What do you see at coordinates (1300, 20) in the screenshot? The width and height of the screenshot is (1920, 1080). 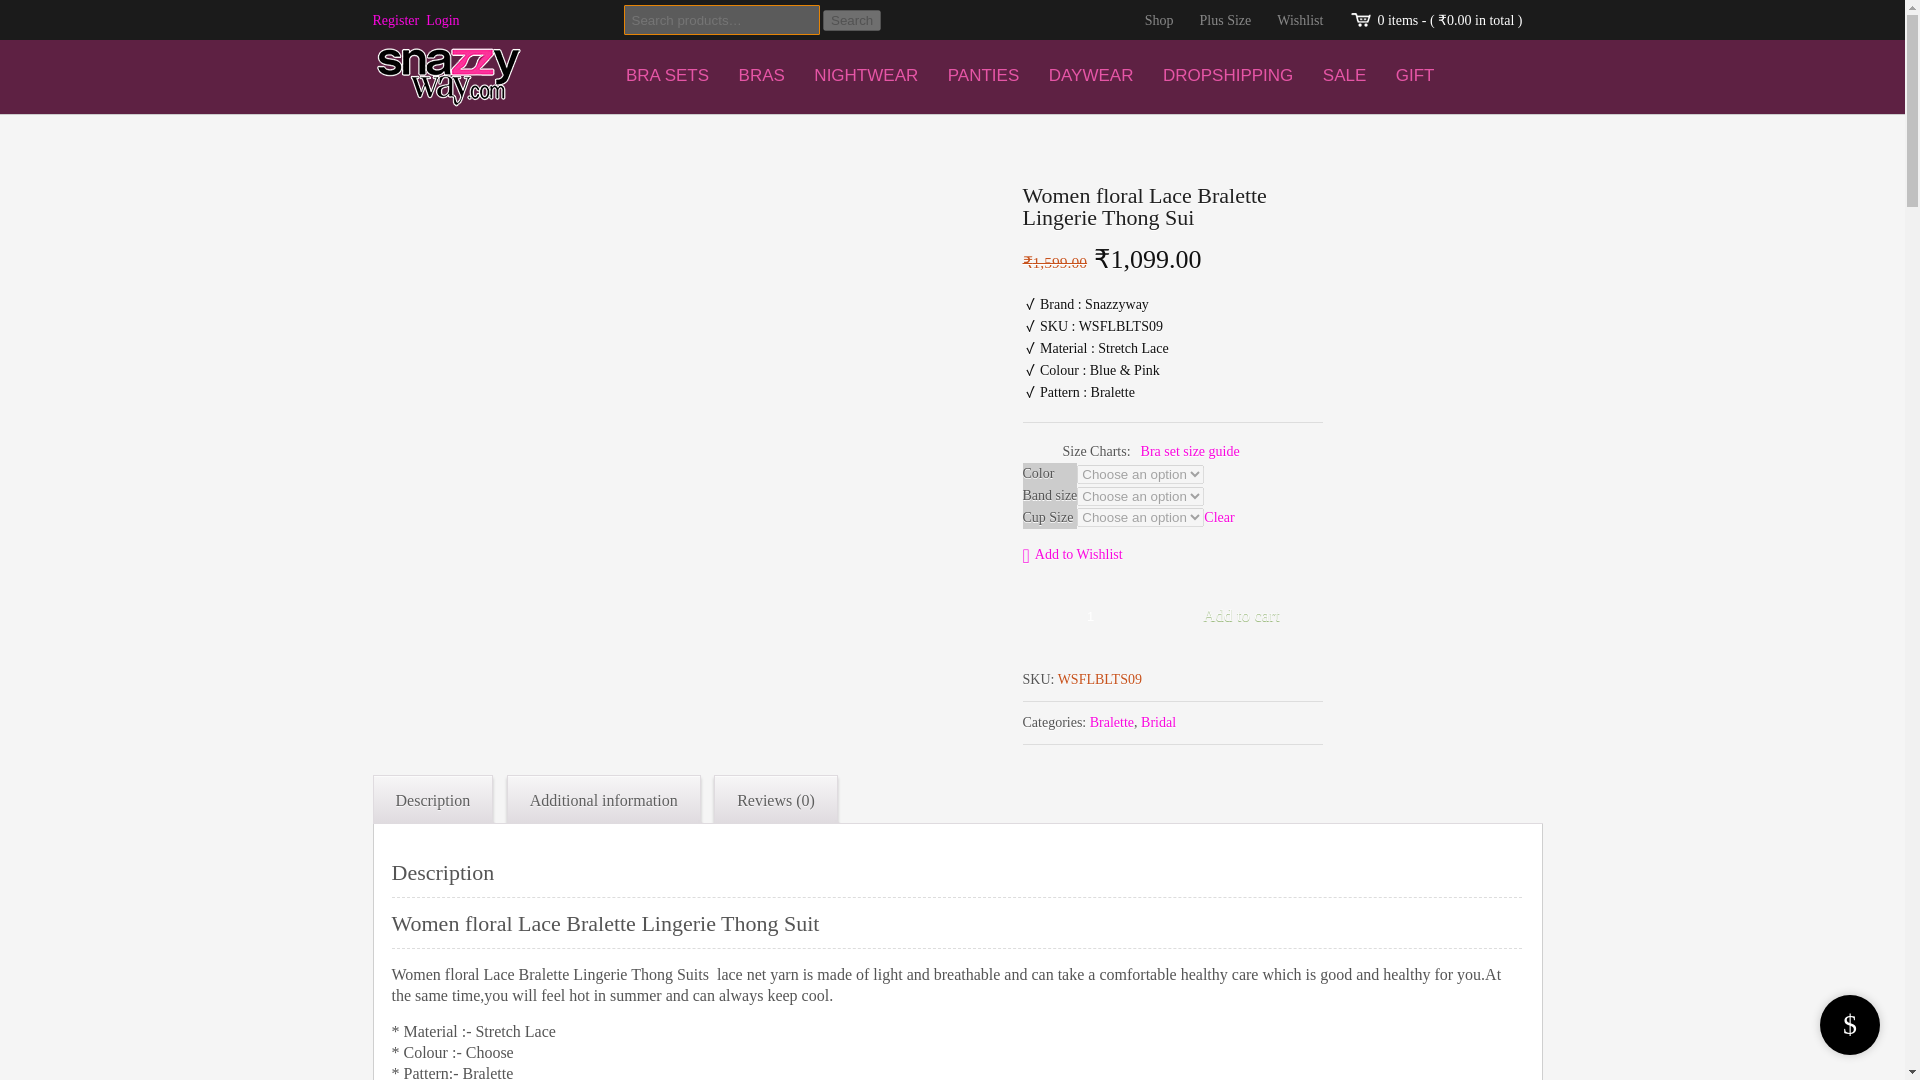 I see `Wishlist` at bounding box center [1300, 20].